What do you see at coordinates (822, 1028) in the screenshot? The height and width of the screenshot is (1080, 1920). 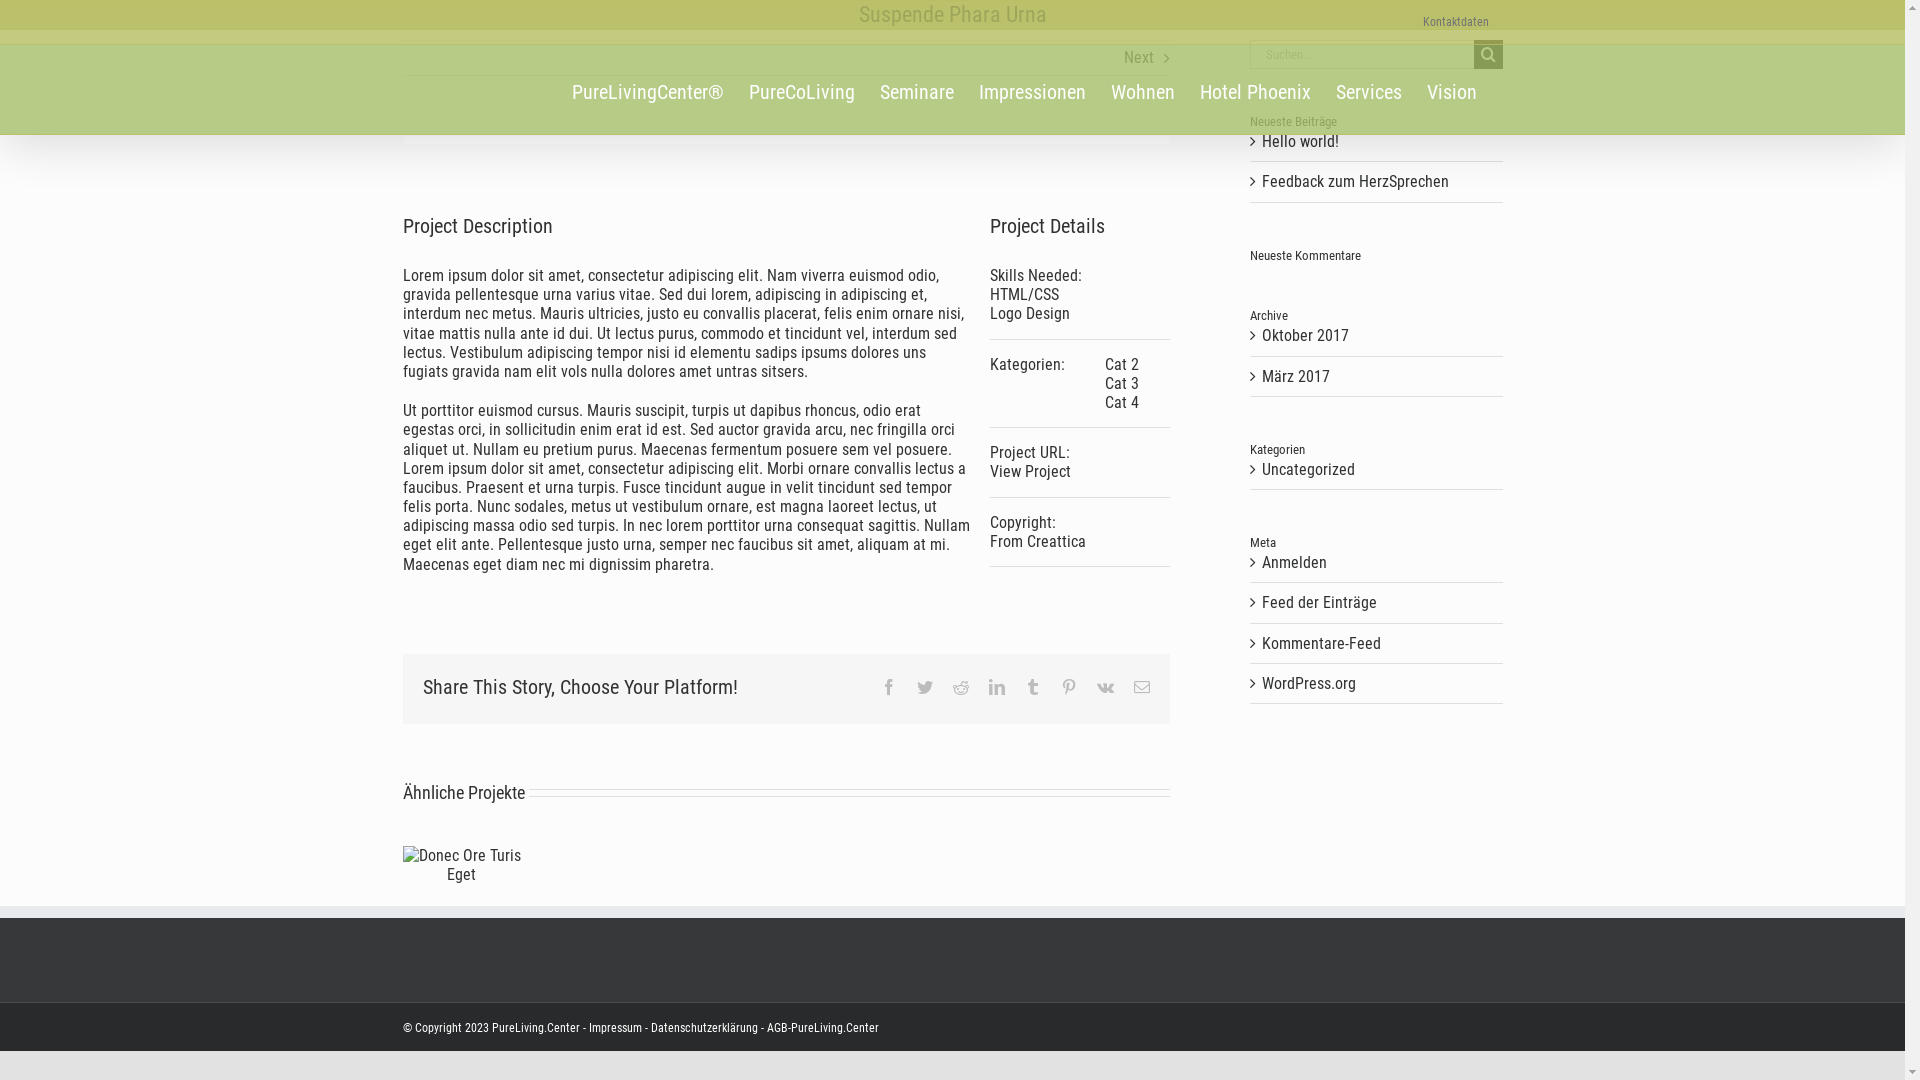 I see `AGB-PureLiving.Center` at bounding box center [822, 1028].